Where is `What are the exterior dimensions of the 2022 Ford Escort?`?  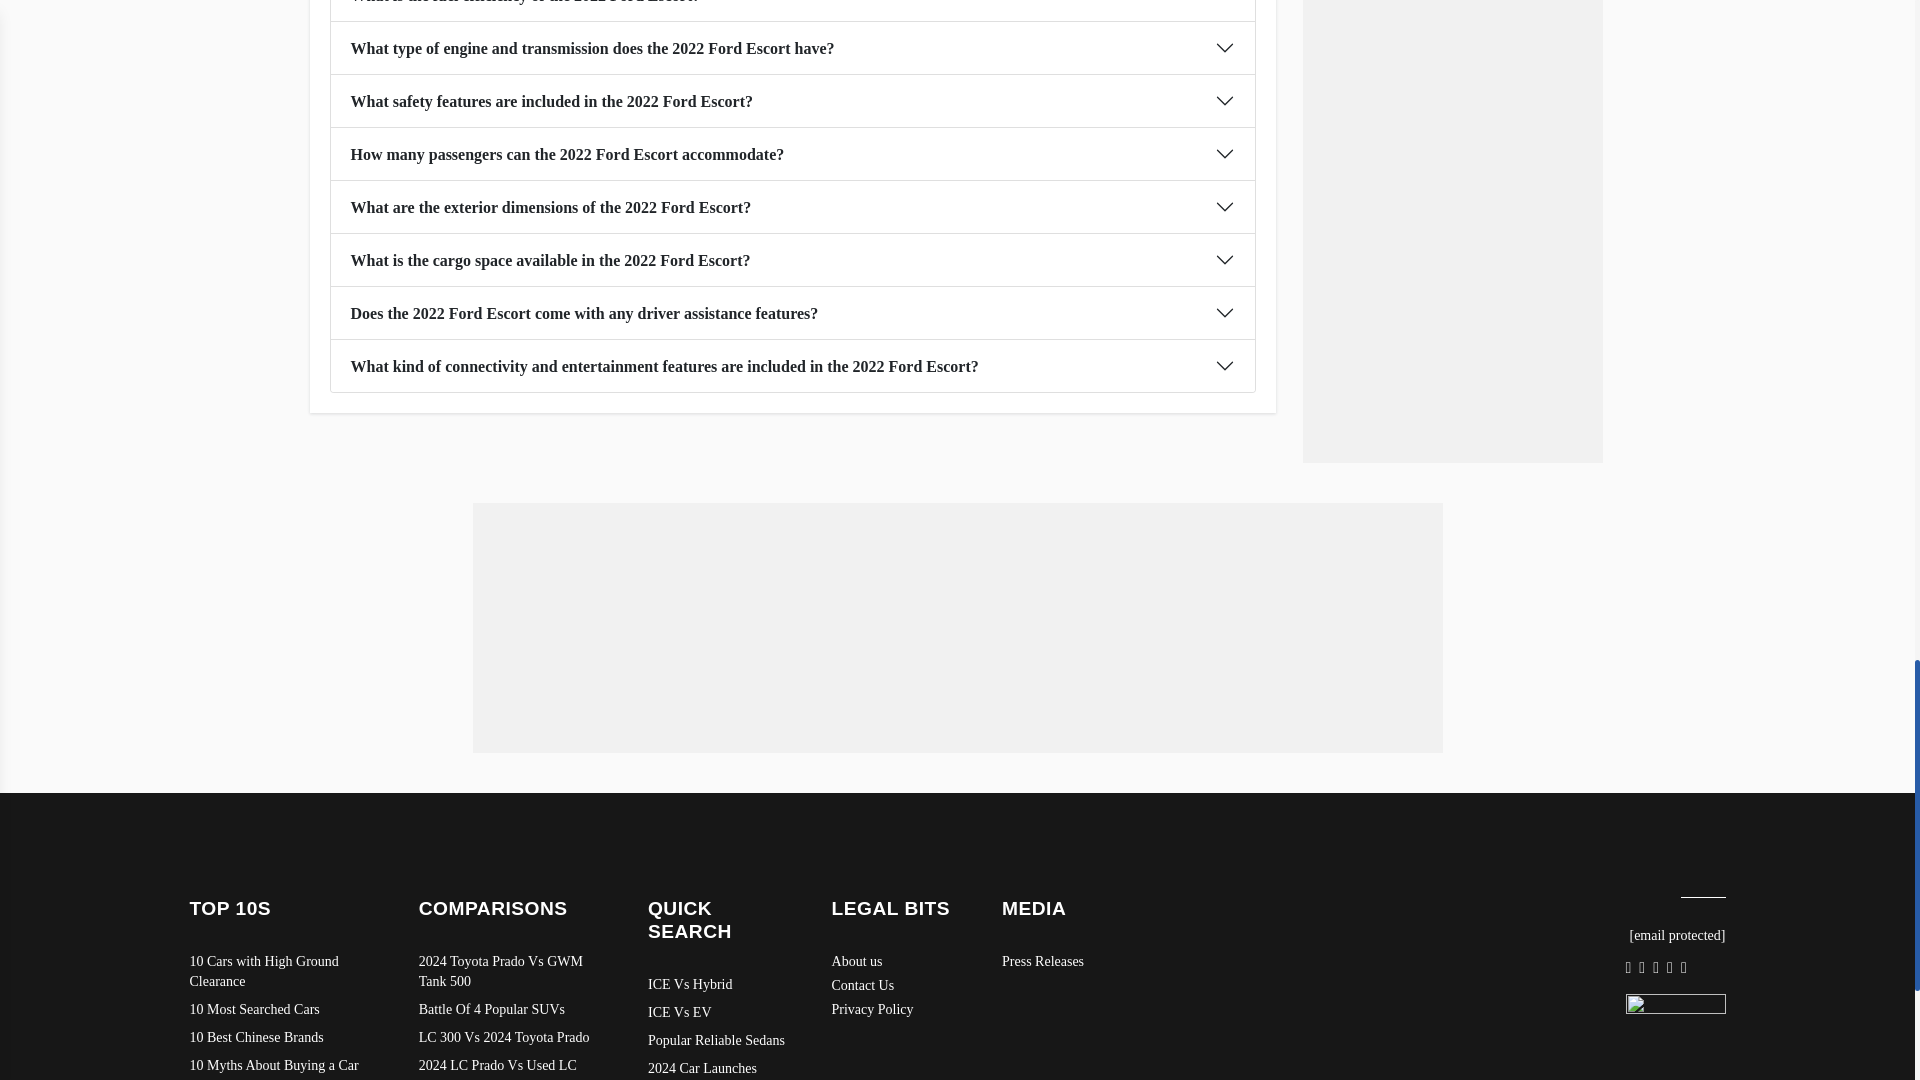
What are the exterior dimensions of the 2022 Ford Escort? is located at coordinates (792, 207).